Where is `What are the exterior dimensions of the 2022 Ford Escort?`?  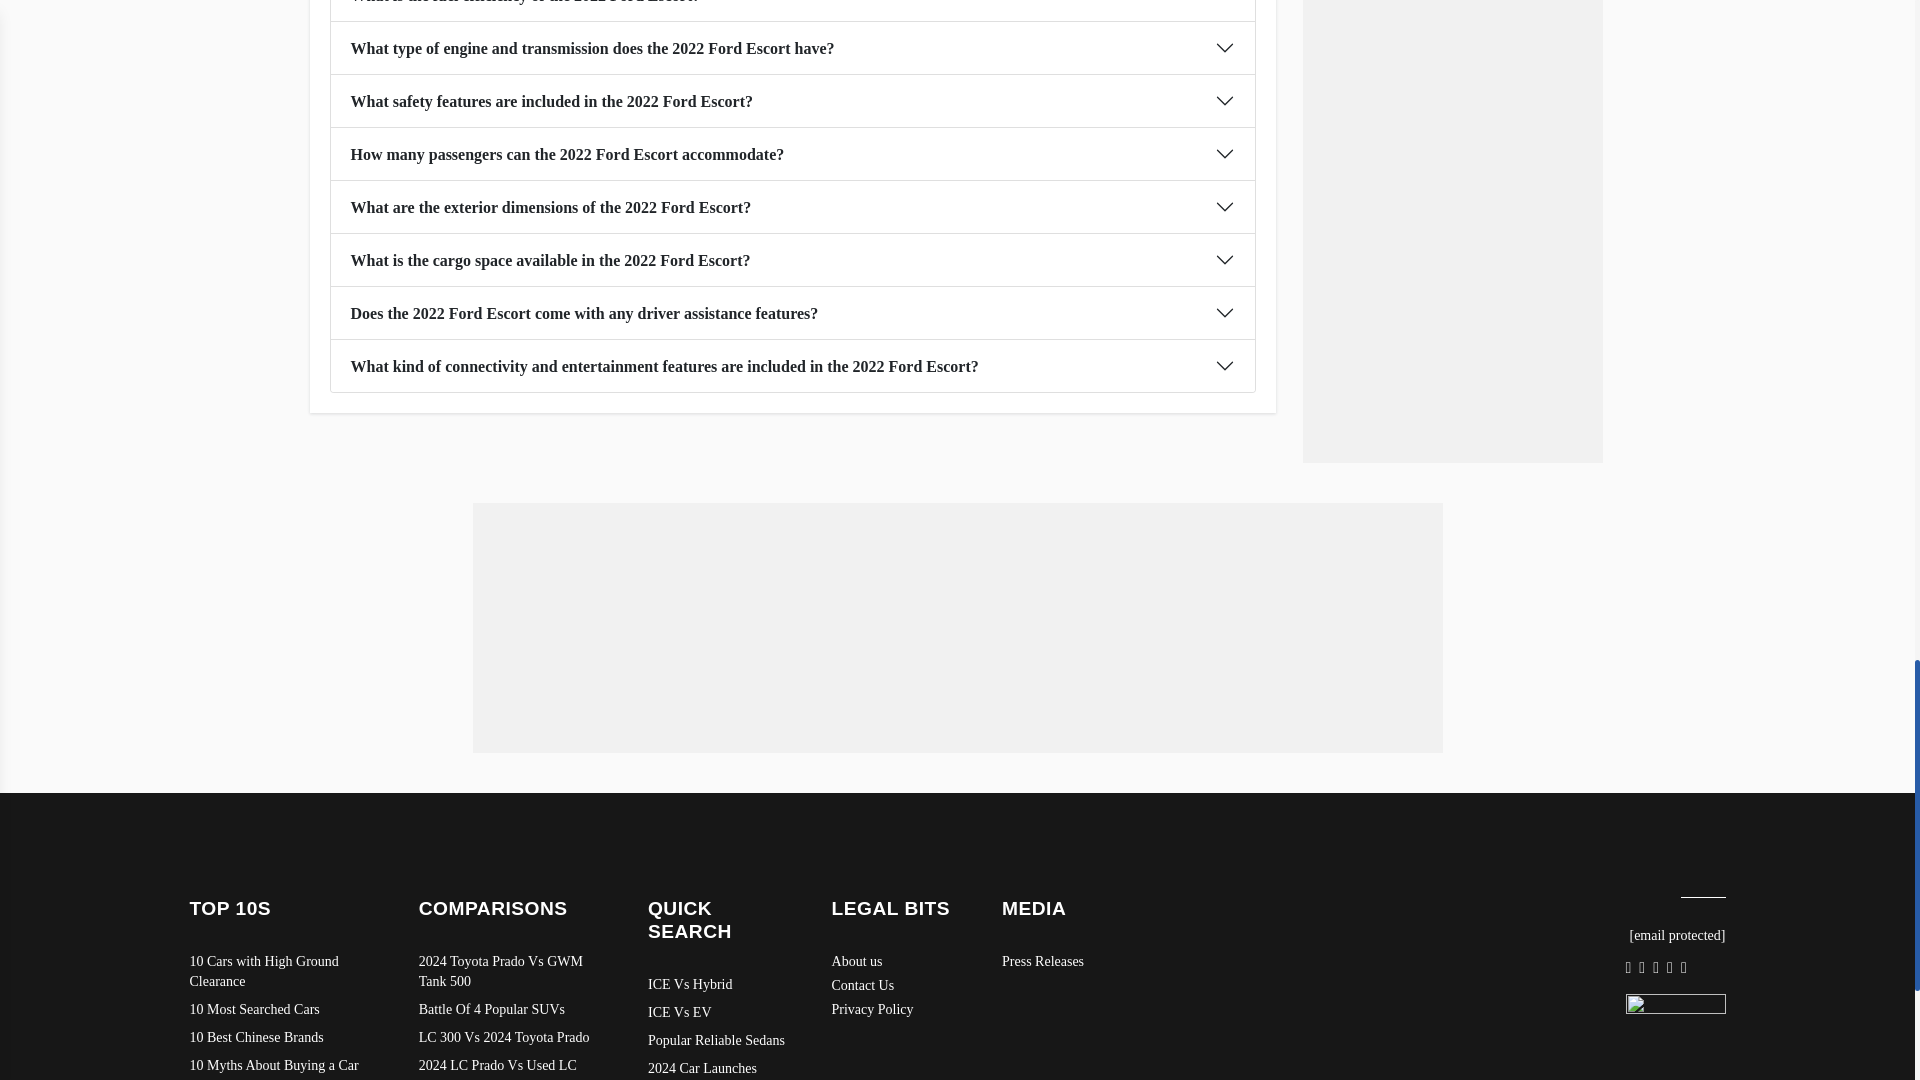
What are the exterior dimensions of the 2022 Ford Escort? is located at coordinates (792, 207).